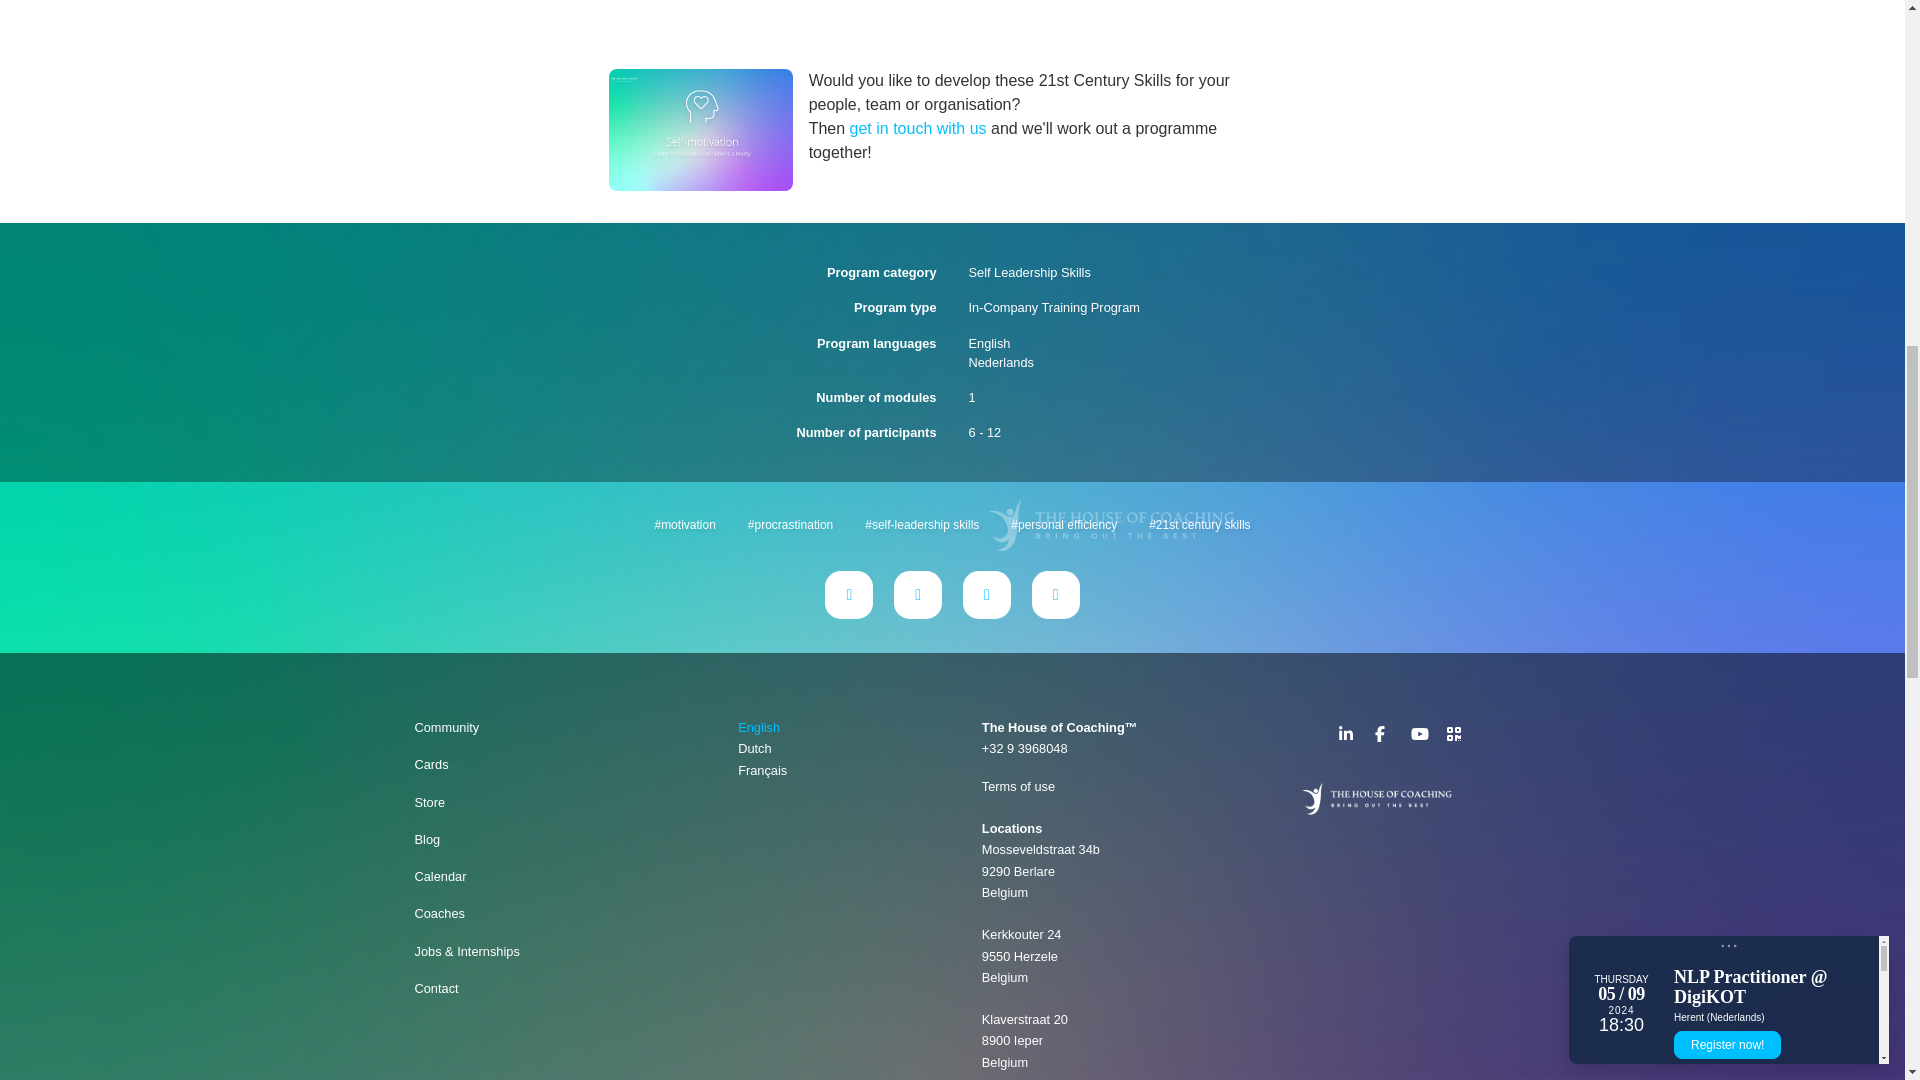  What do you see at coordinates (790, 524) in the screenshot?
I see `procrastination` at bounding box center [790, 524].